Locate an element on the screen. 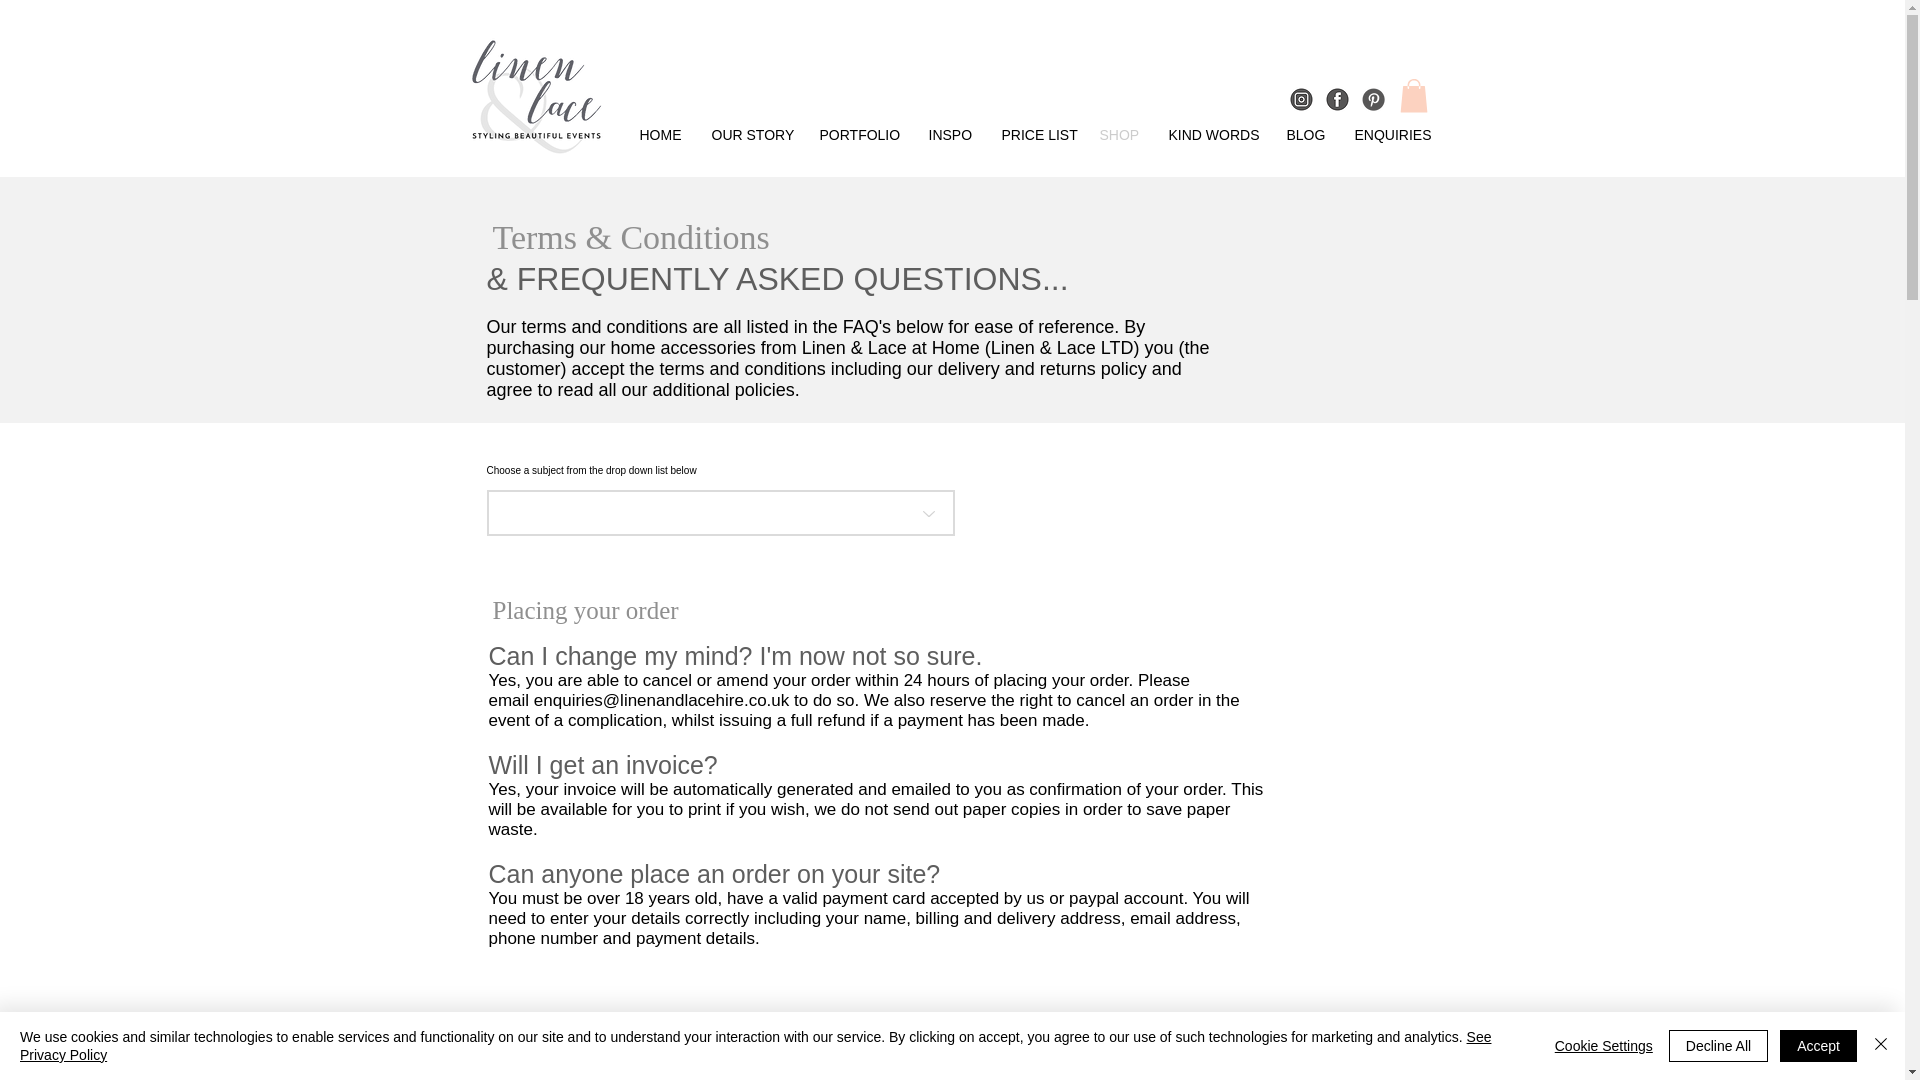 Image resolution: width=1920 pixels, height=1080 pixels. HOME is located at coordinates (660, 135).